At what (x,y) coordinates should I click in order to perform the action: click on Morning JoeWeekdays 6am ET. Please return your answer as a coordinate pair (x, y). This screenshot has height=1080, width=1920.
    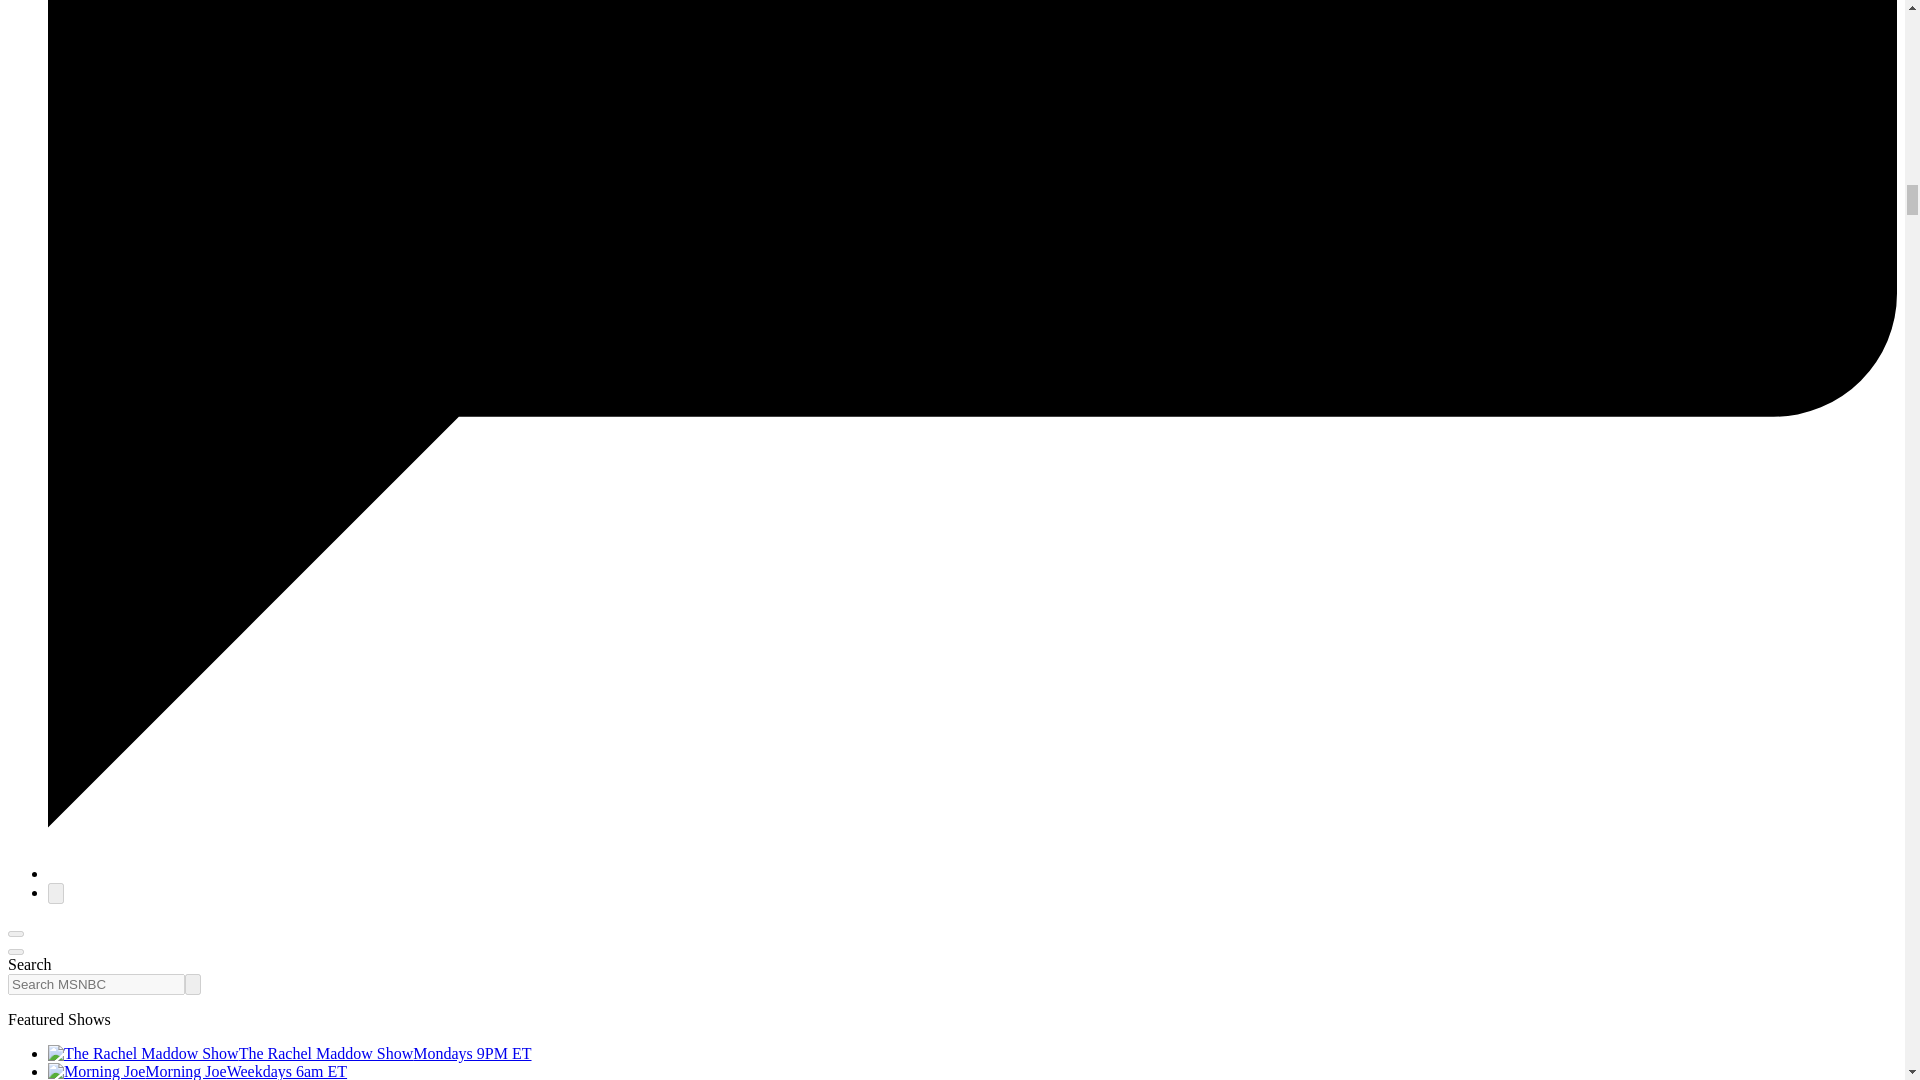
    Looking at the image, I should click on (198, 1071).